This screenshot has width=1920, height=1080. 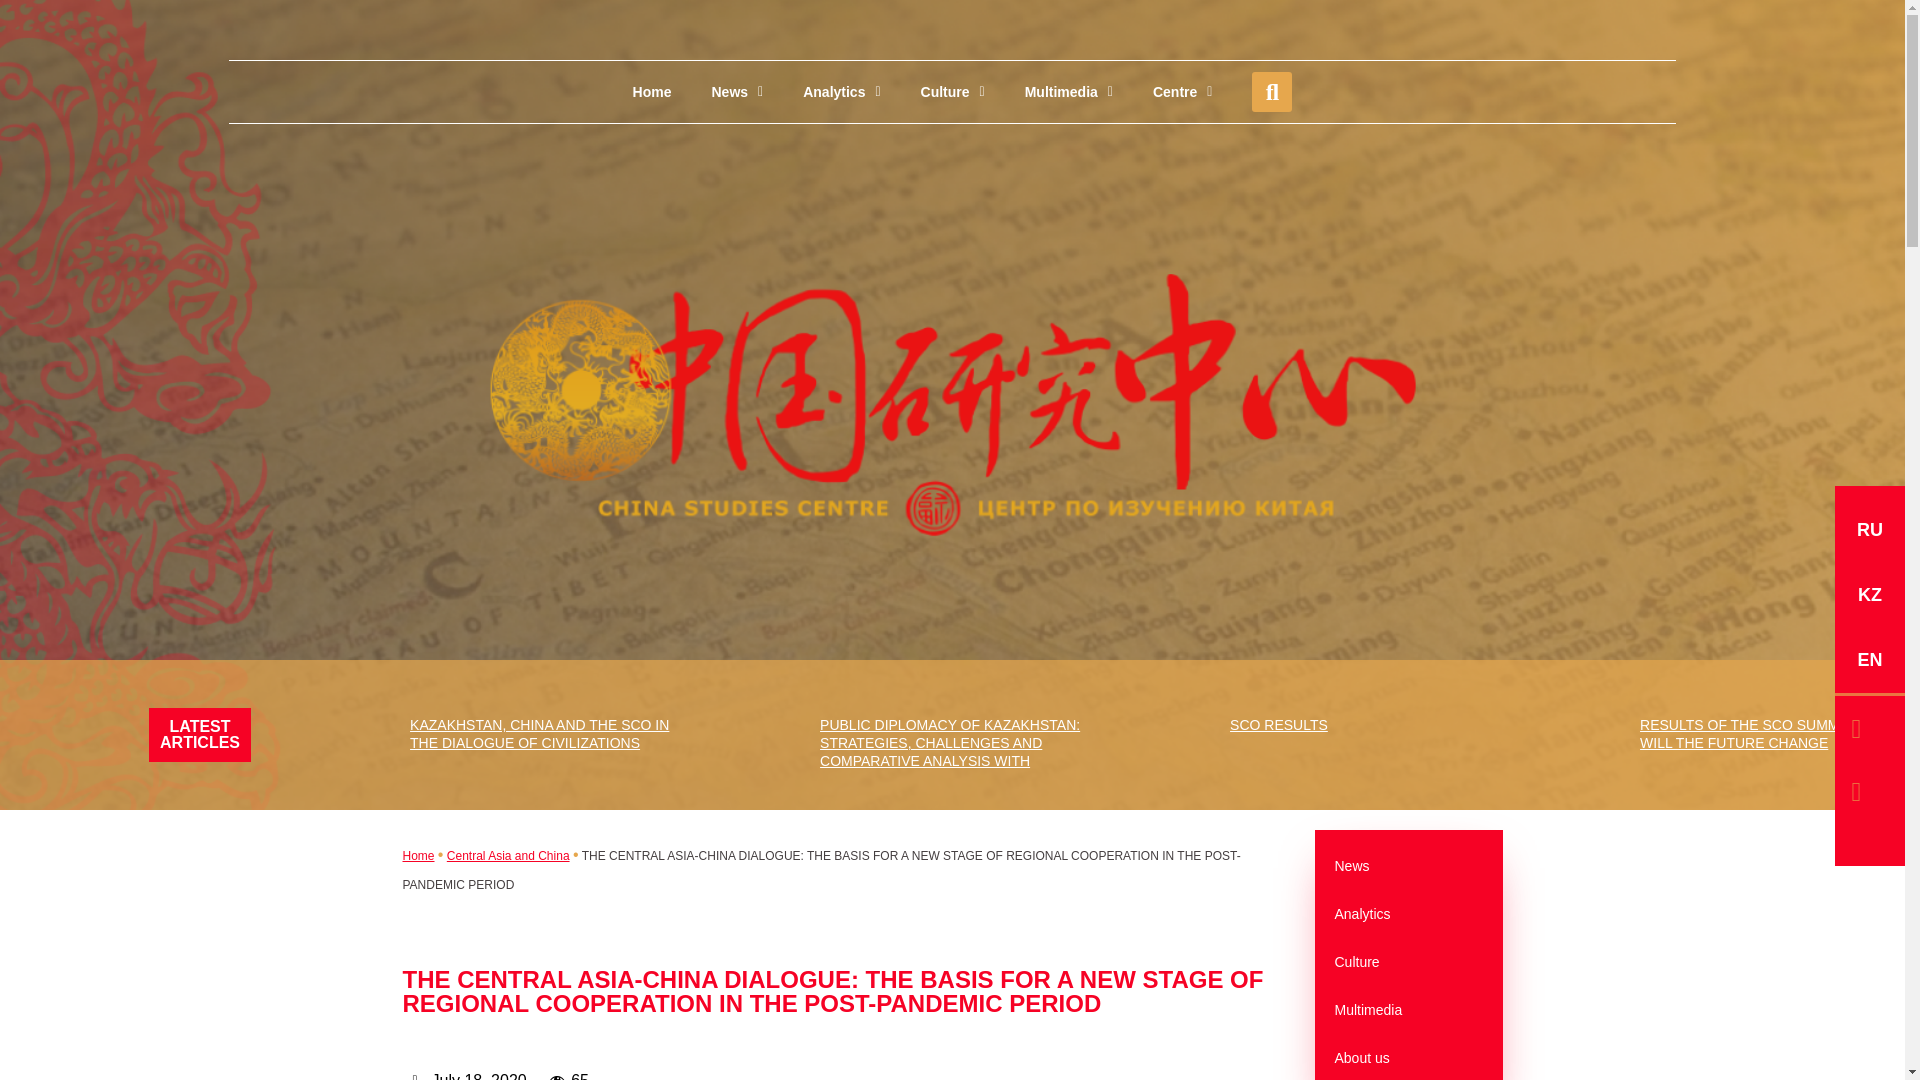 What do you see at coordinates (737, 92) in the screenshot?
I see `News` at bounding box center [737, 92].